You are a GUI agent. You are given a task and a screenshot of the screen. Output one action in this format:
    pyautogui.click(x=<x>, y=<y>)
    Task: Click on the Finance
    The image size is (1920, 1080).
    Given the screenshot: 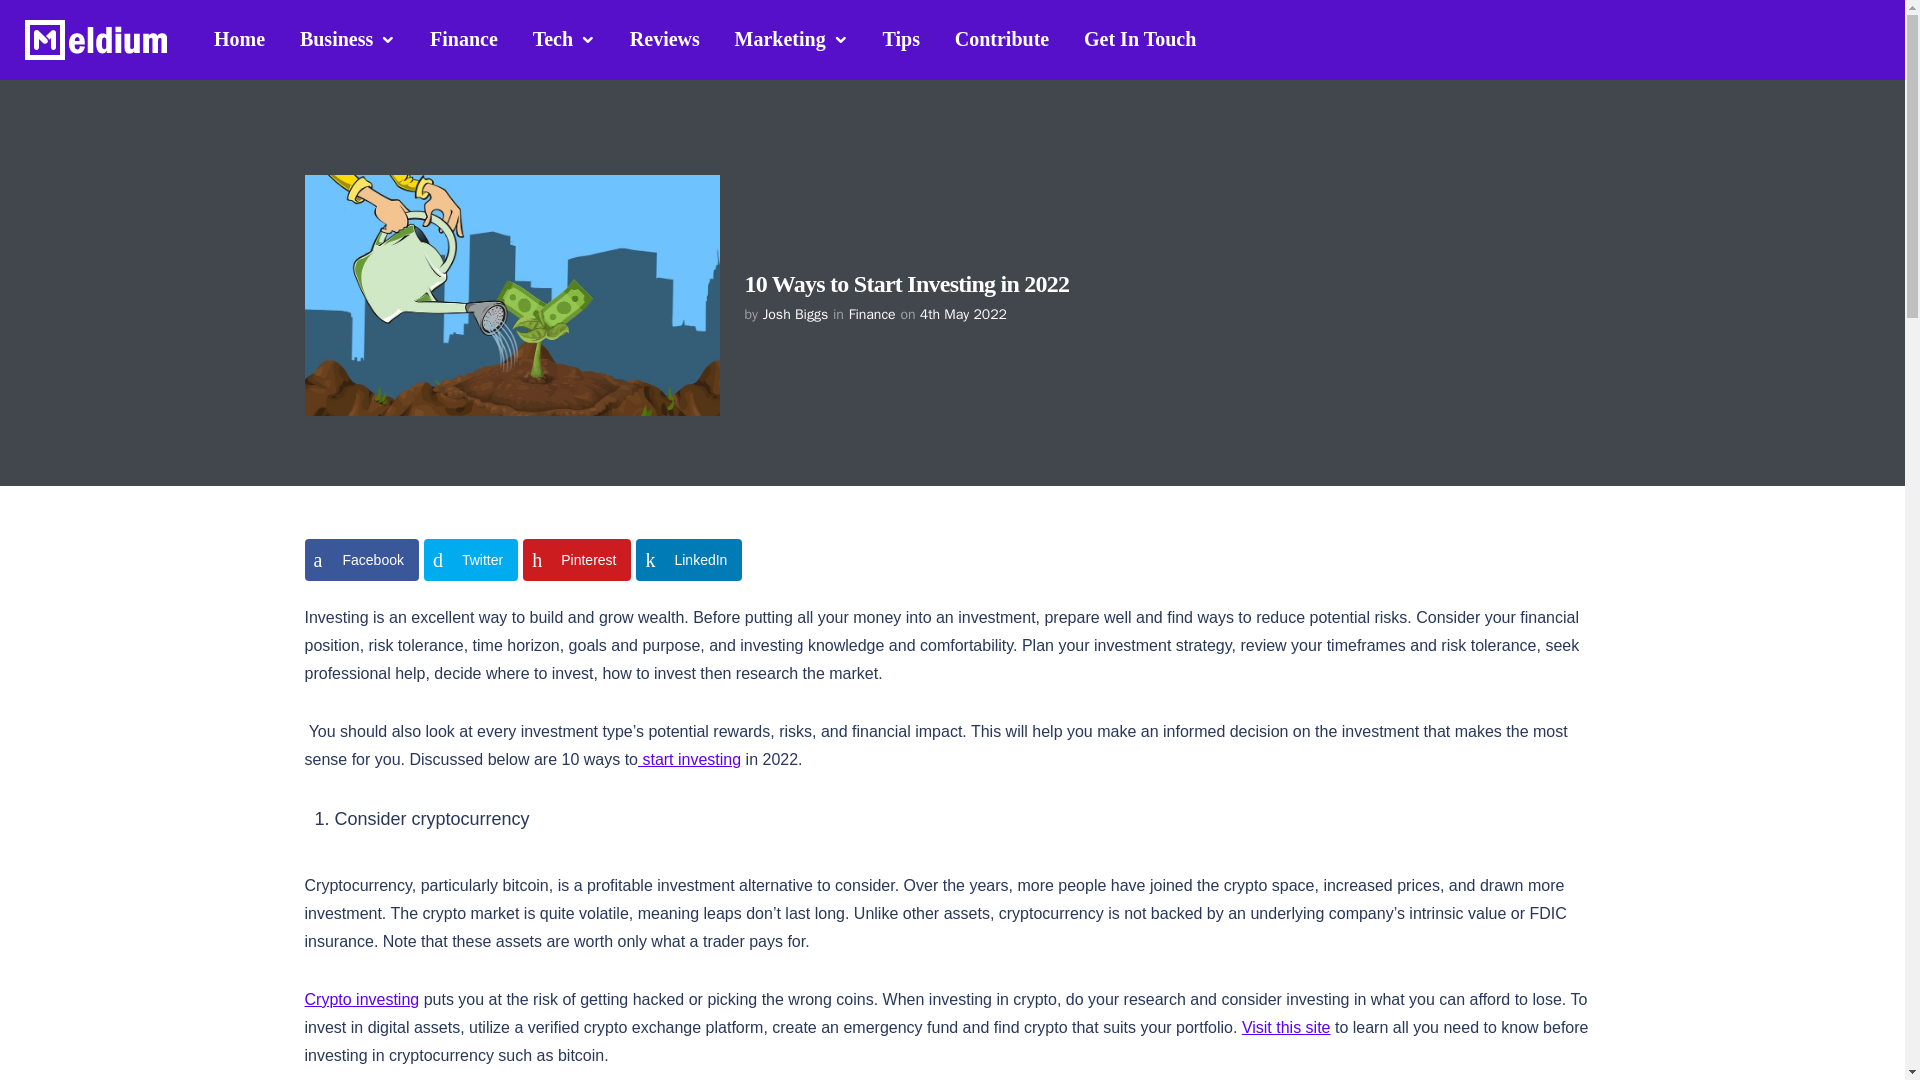 What is the action you would take?
    pyautogui.click(x=463, y=38)
    